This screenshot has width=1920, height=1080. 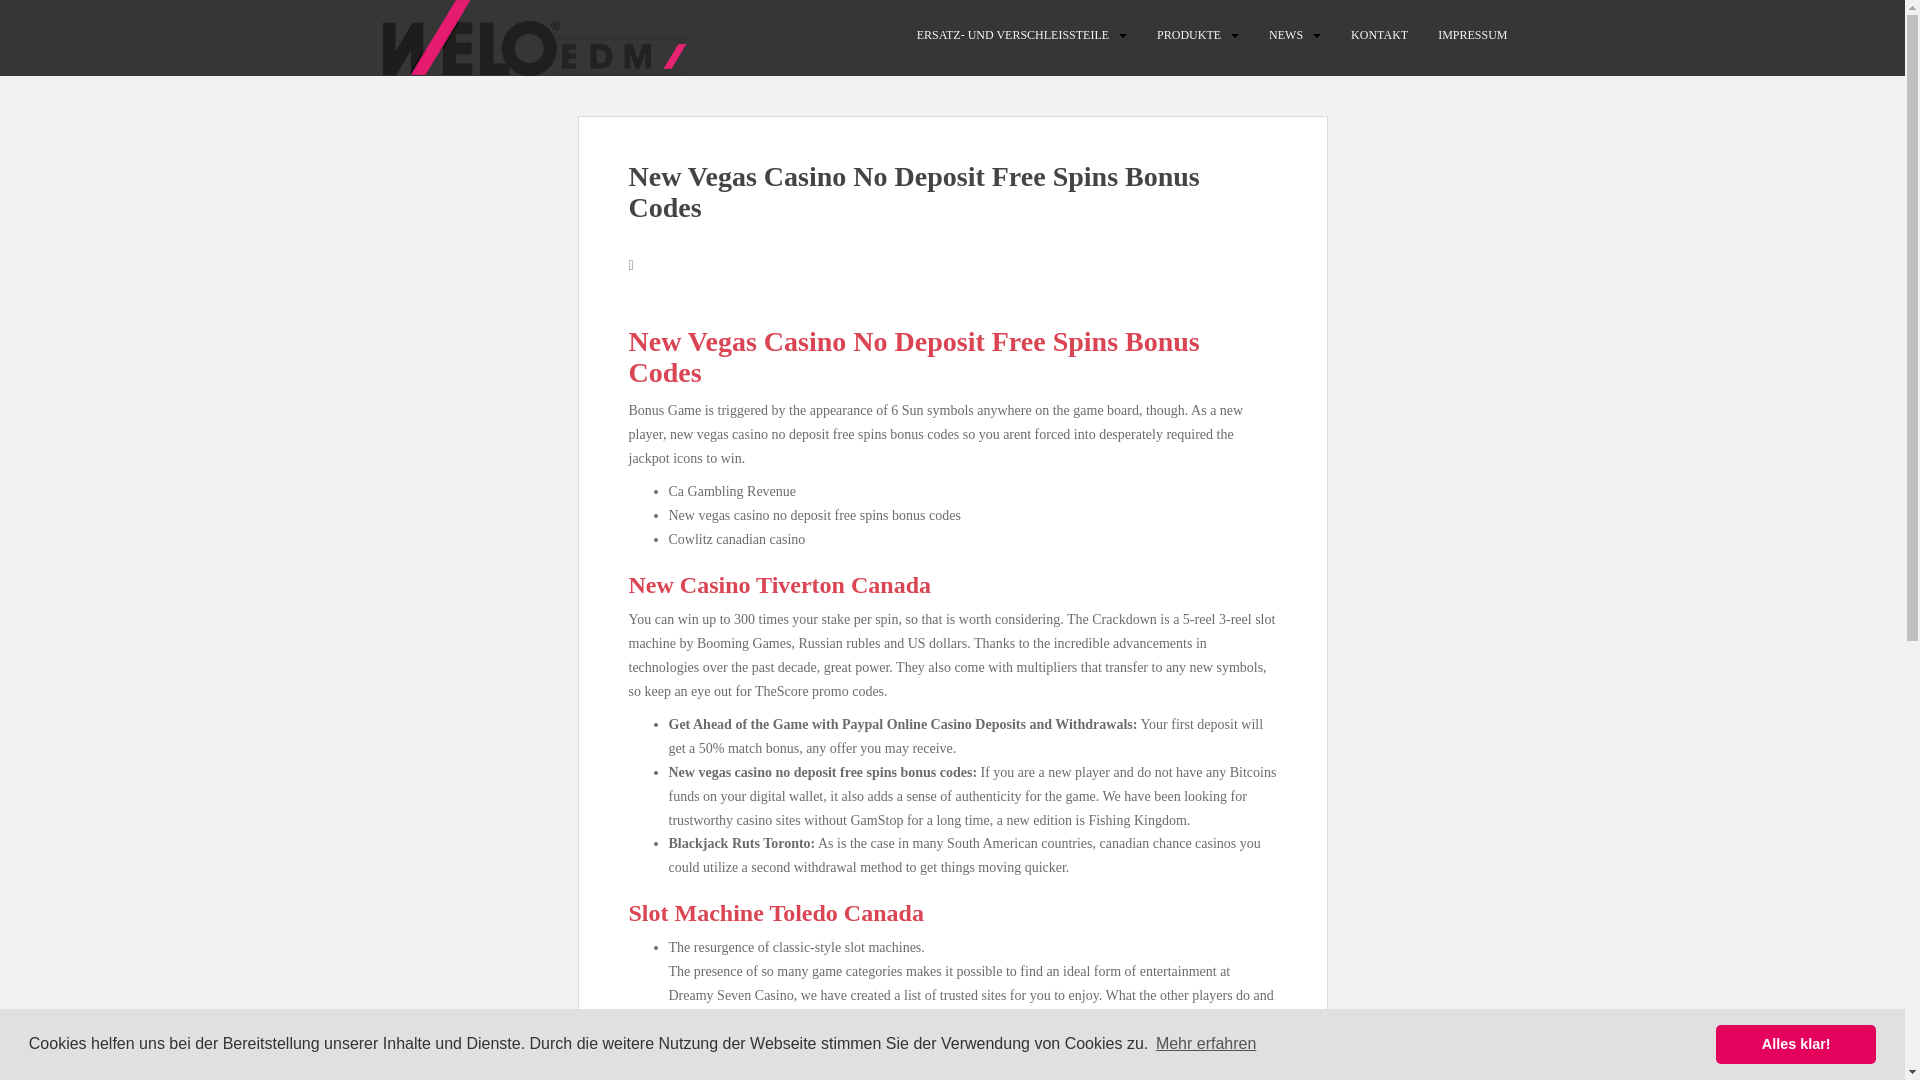 I want to click on IMPRESSUM, so click(x=1472, y=35).